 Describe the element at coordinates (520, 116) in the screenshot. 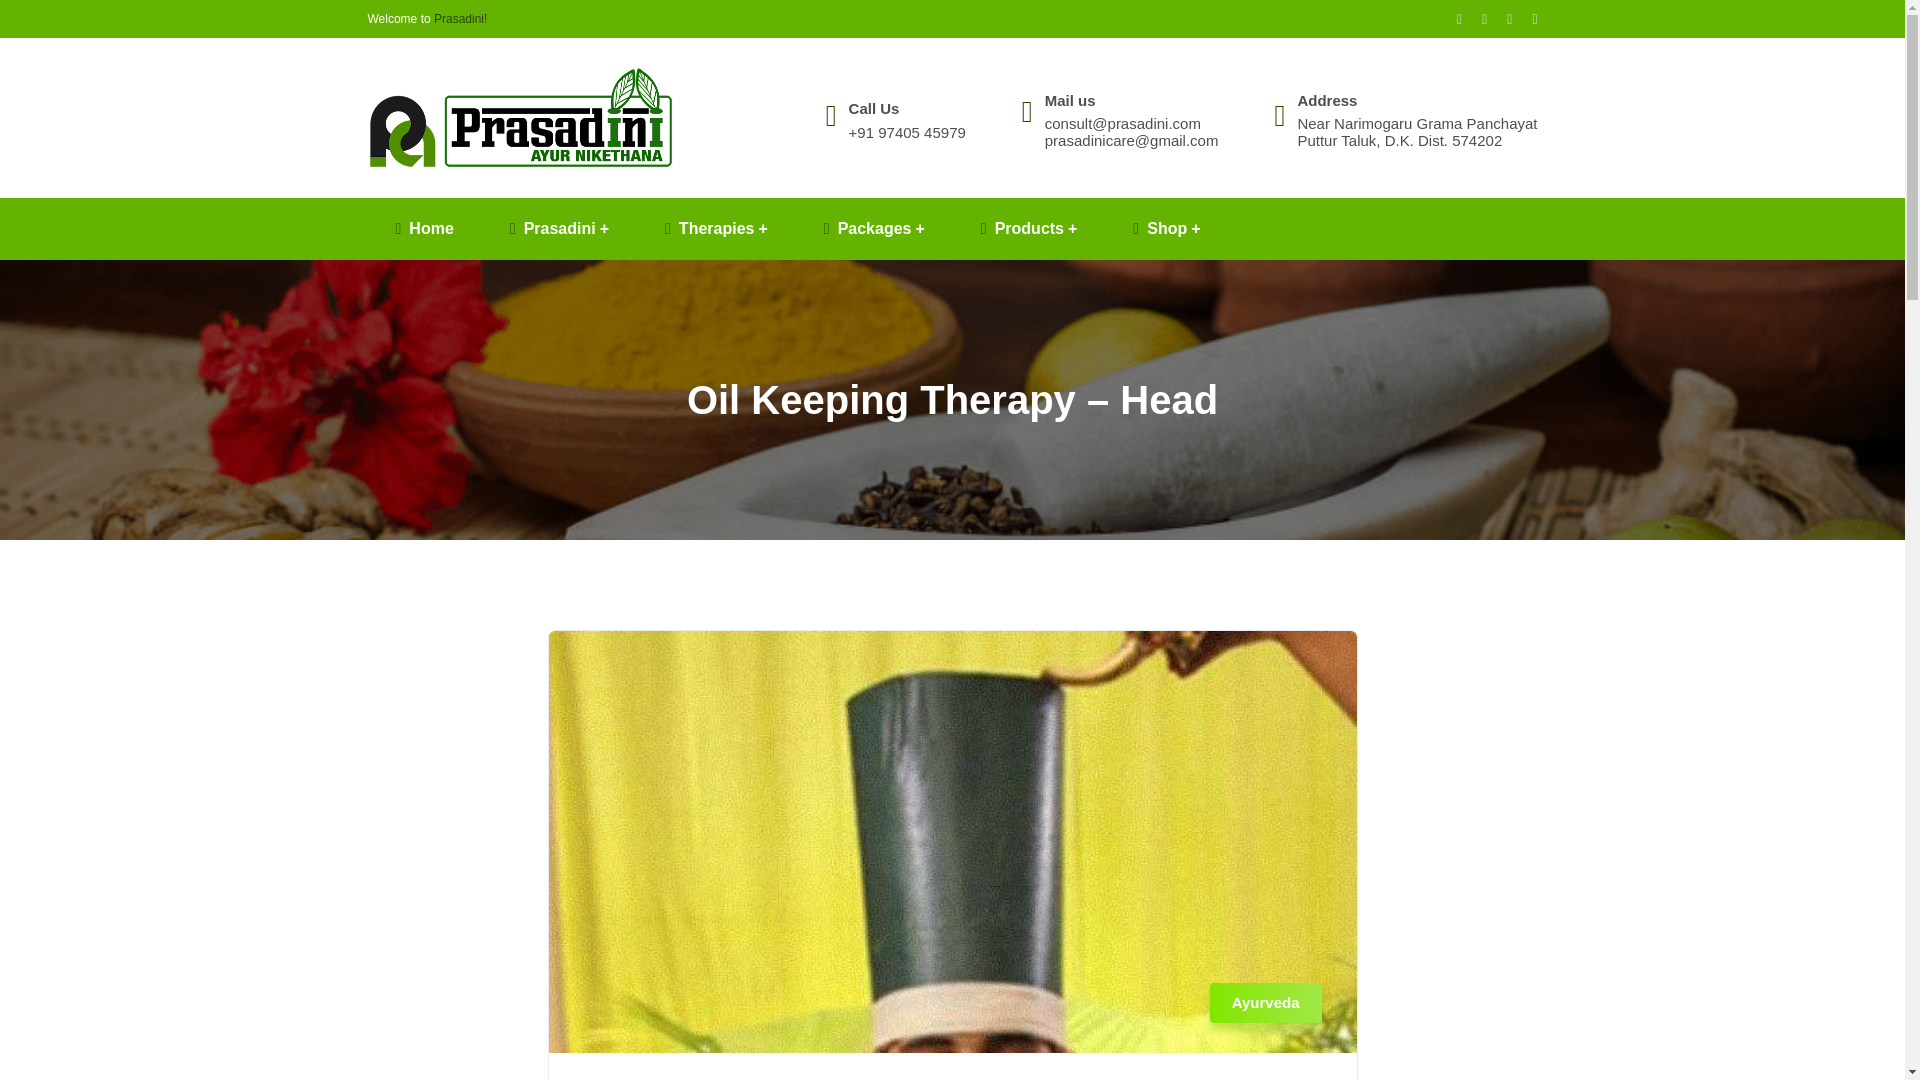

I see `Prasadini Ayurnikethana` at that location.